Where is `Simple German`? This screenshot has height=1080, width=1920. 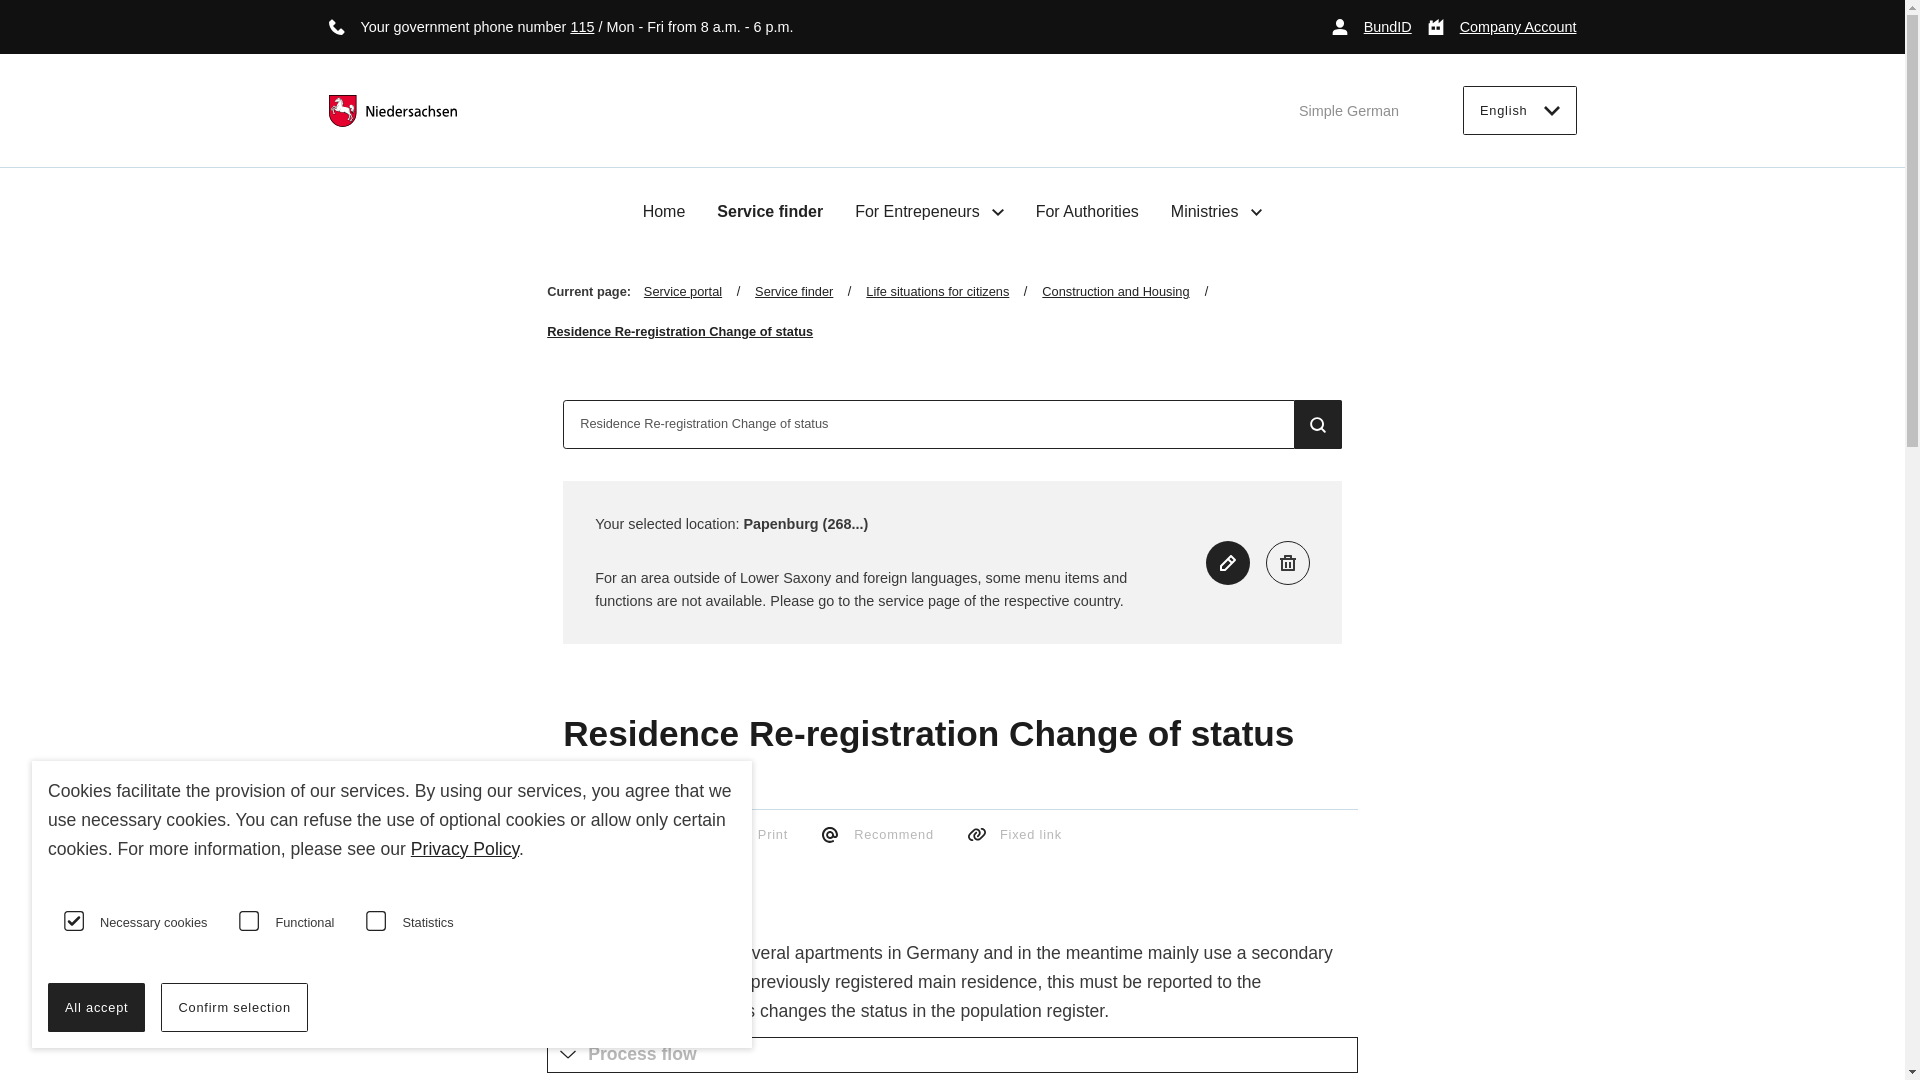 Simple German is located at coordinates (1349, 110).